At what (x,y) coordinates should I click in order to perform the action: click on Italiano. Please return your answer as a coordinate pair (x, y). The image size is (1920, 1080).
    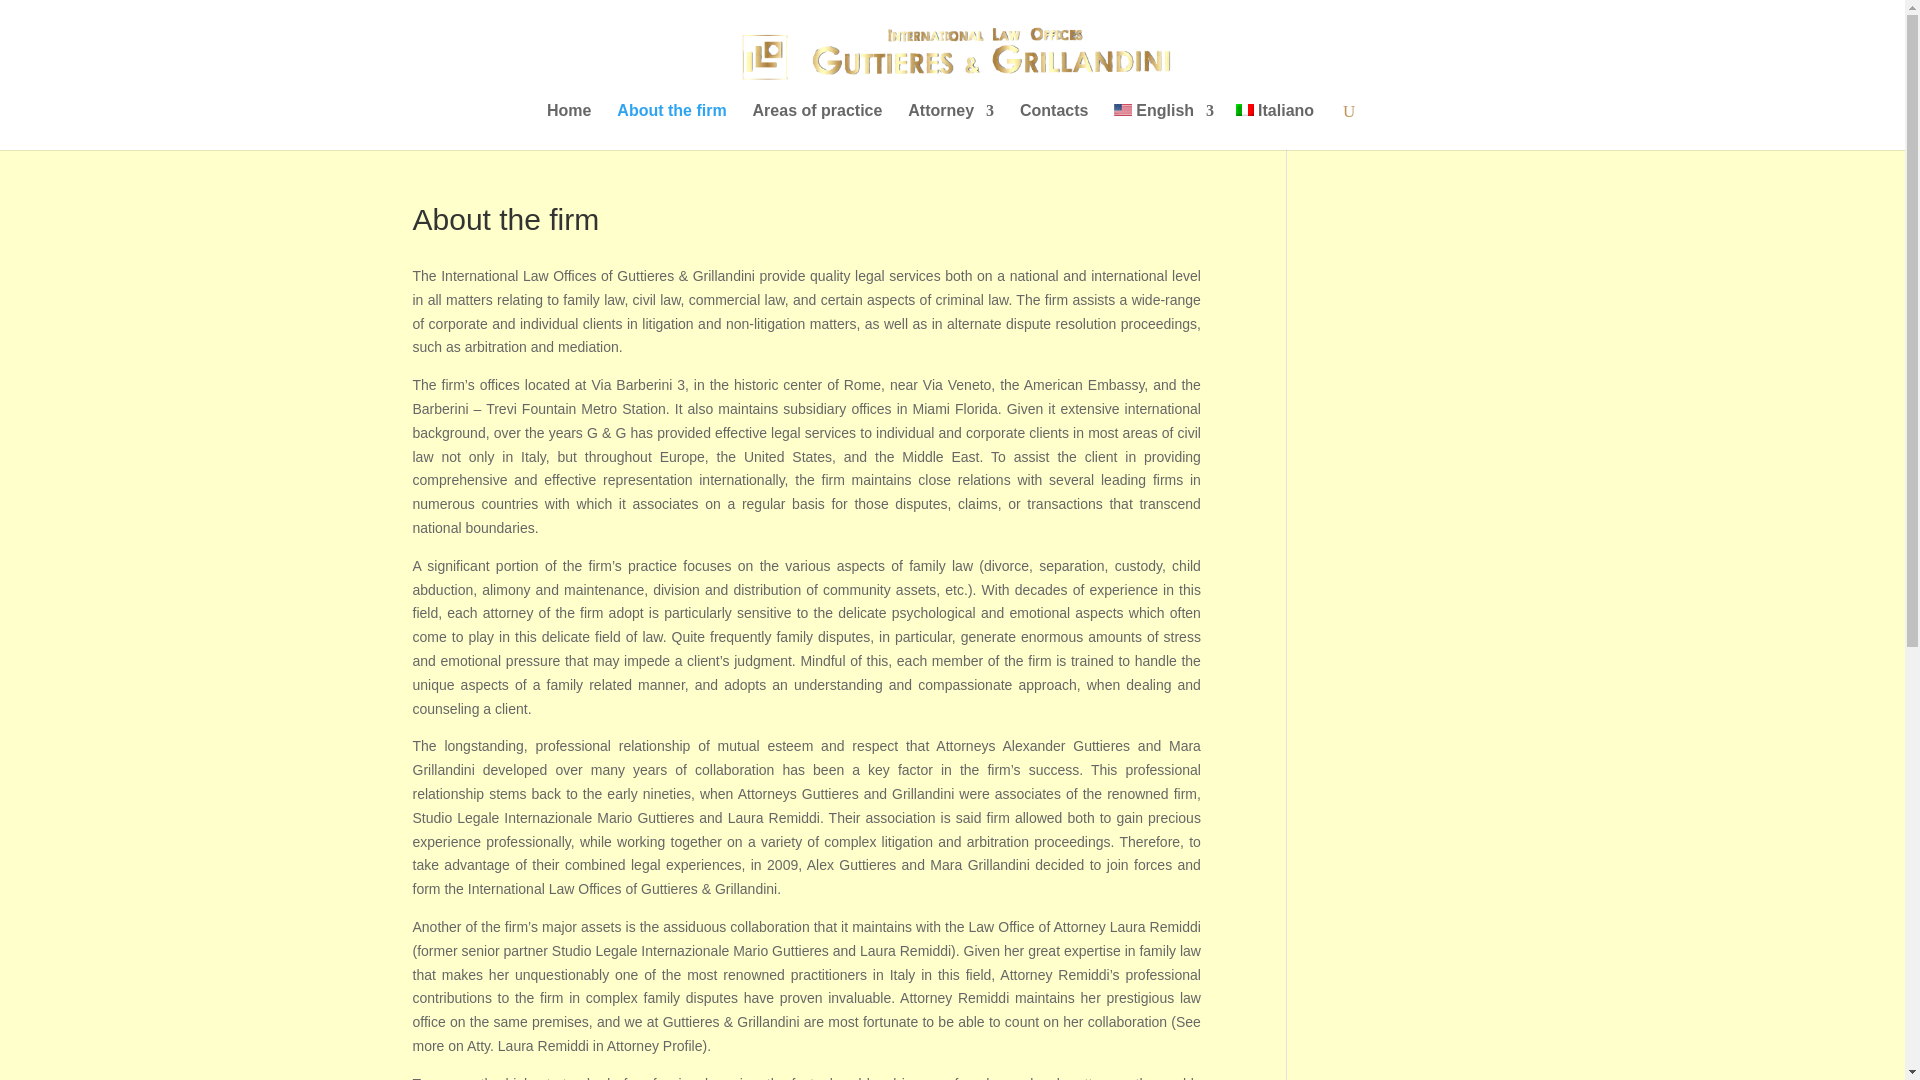
    Looking at the image, I should click on (1244, 109).